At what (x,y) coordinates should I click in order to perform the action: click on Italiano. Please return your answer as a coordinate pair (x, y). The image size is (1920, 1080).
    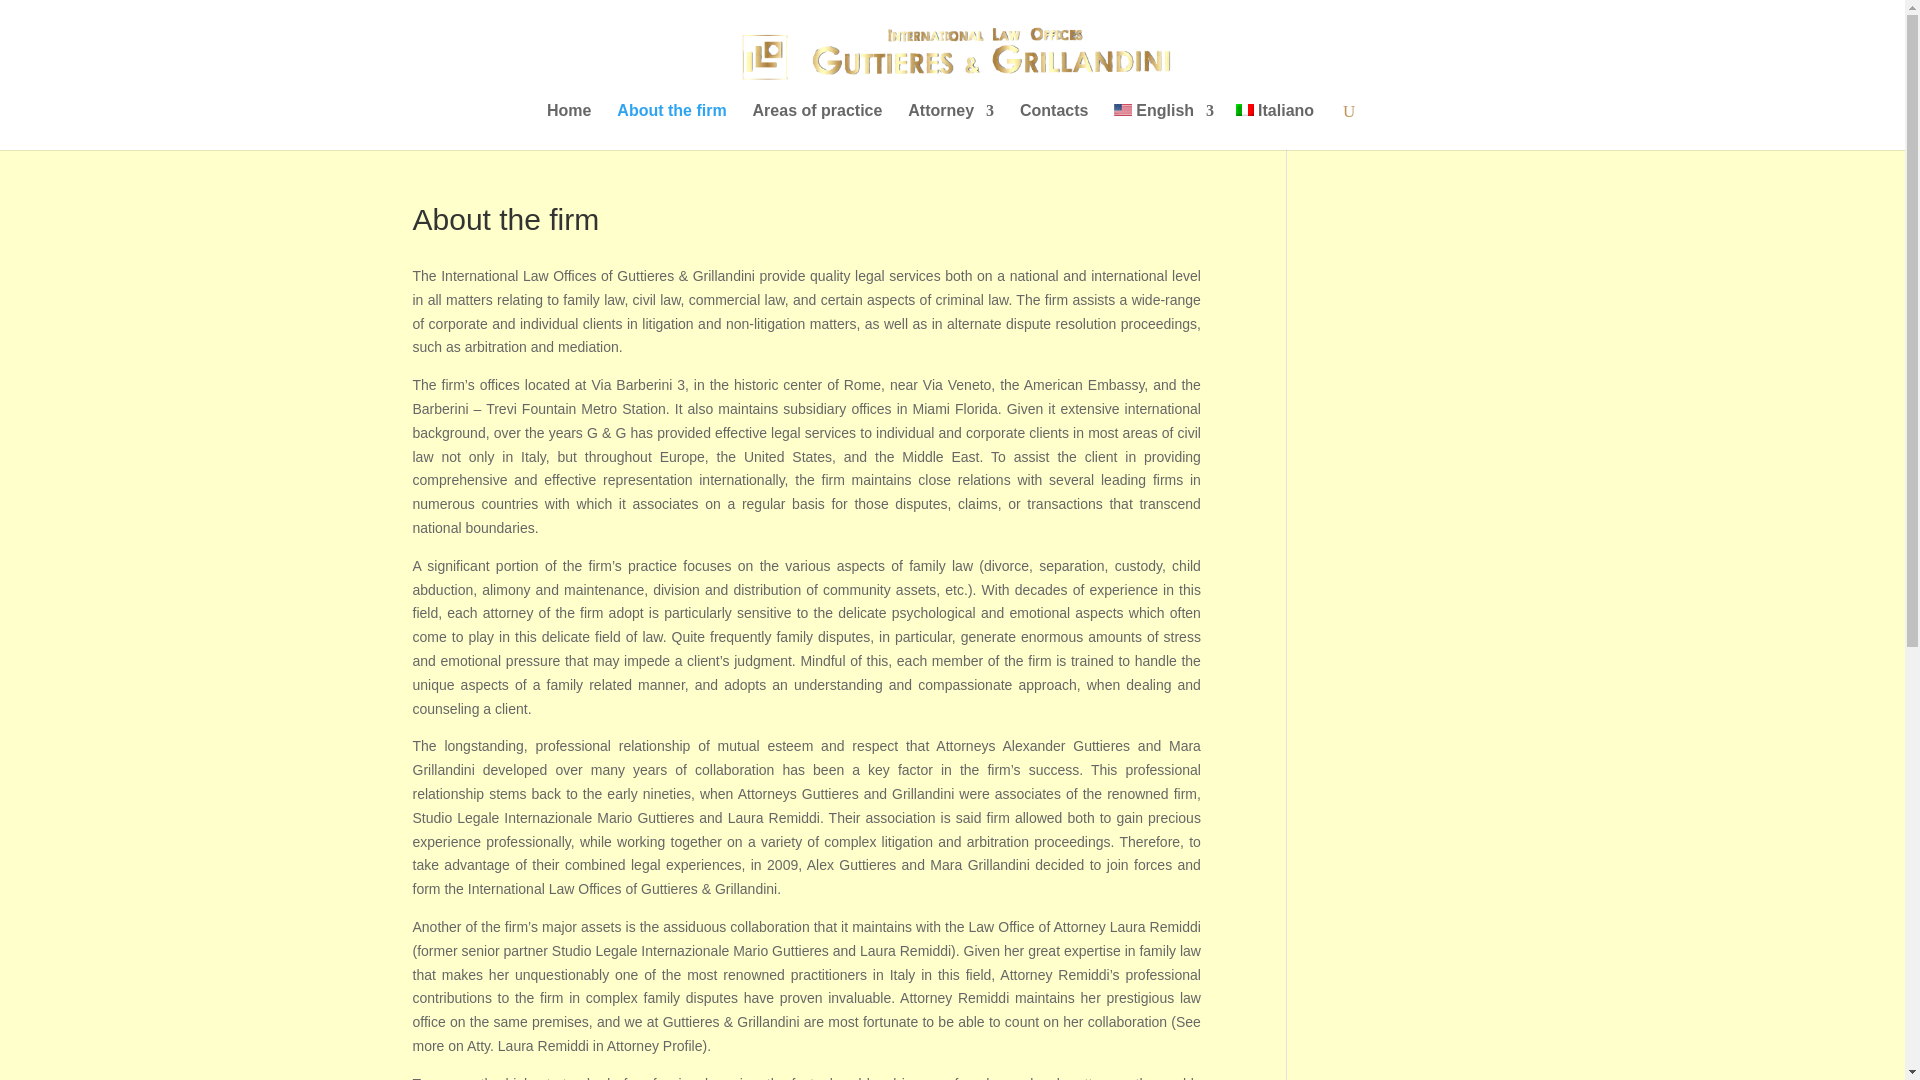
    Looking at the image, I should click on (1244, 109).